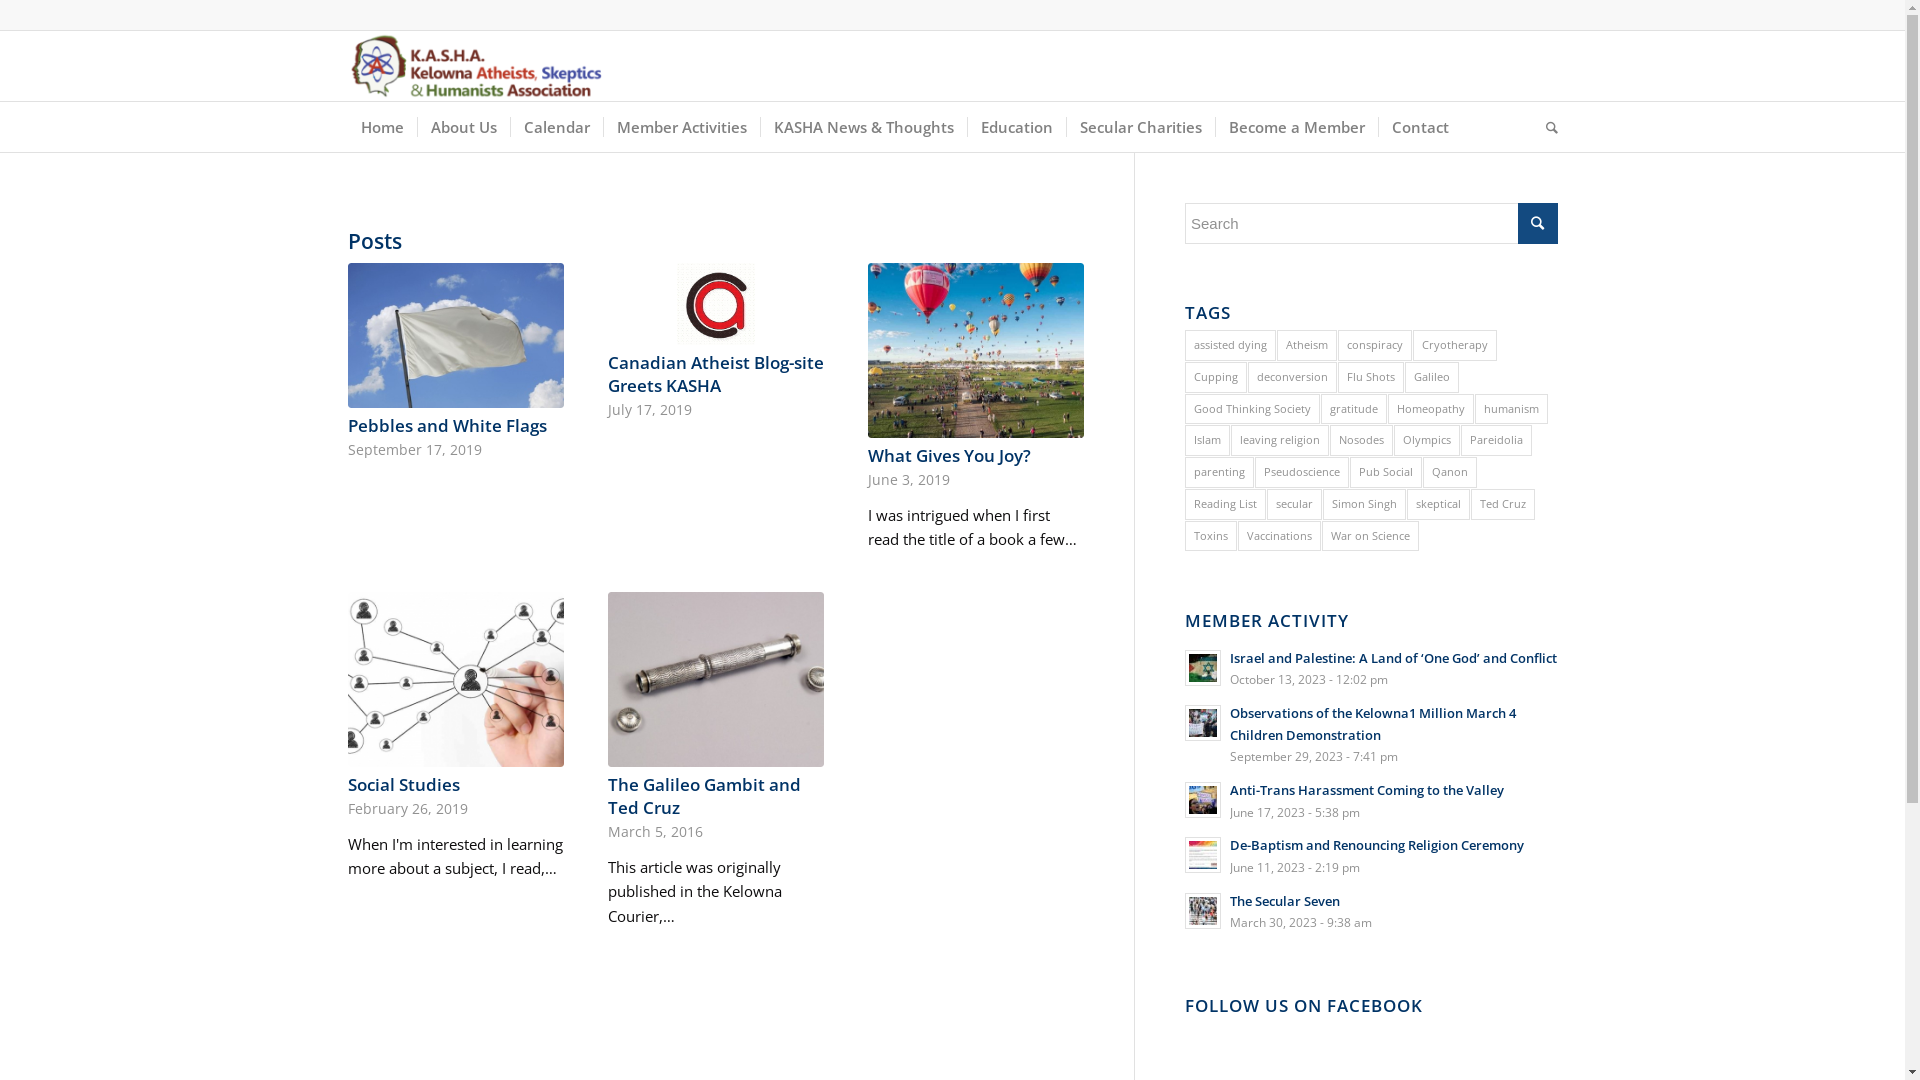 This screenshot has height=1080, width=1920. What do you see at coordinates (1362, 440) in the screenshot?
I see `Nosodes` at bounding box center [1362, 440].